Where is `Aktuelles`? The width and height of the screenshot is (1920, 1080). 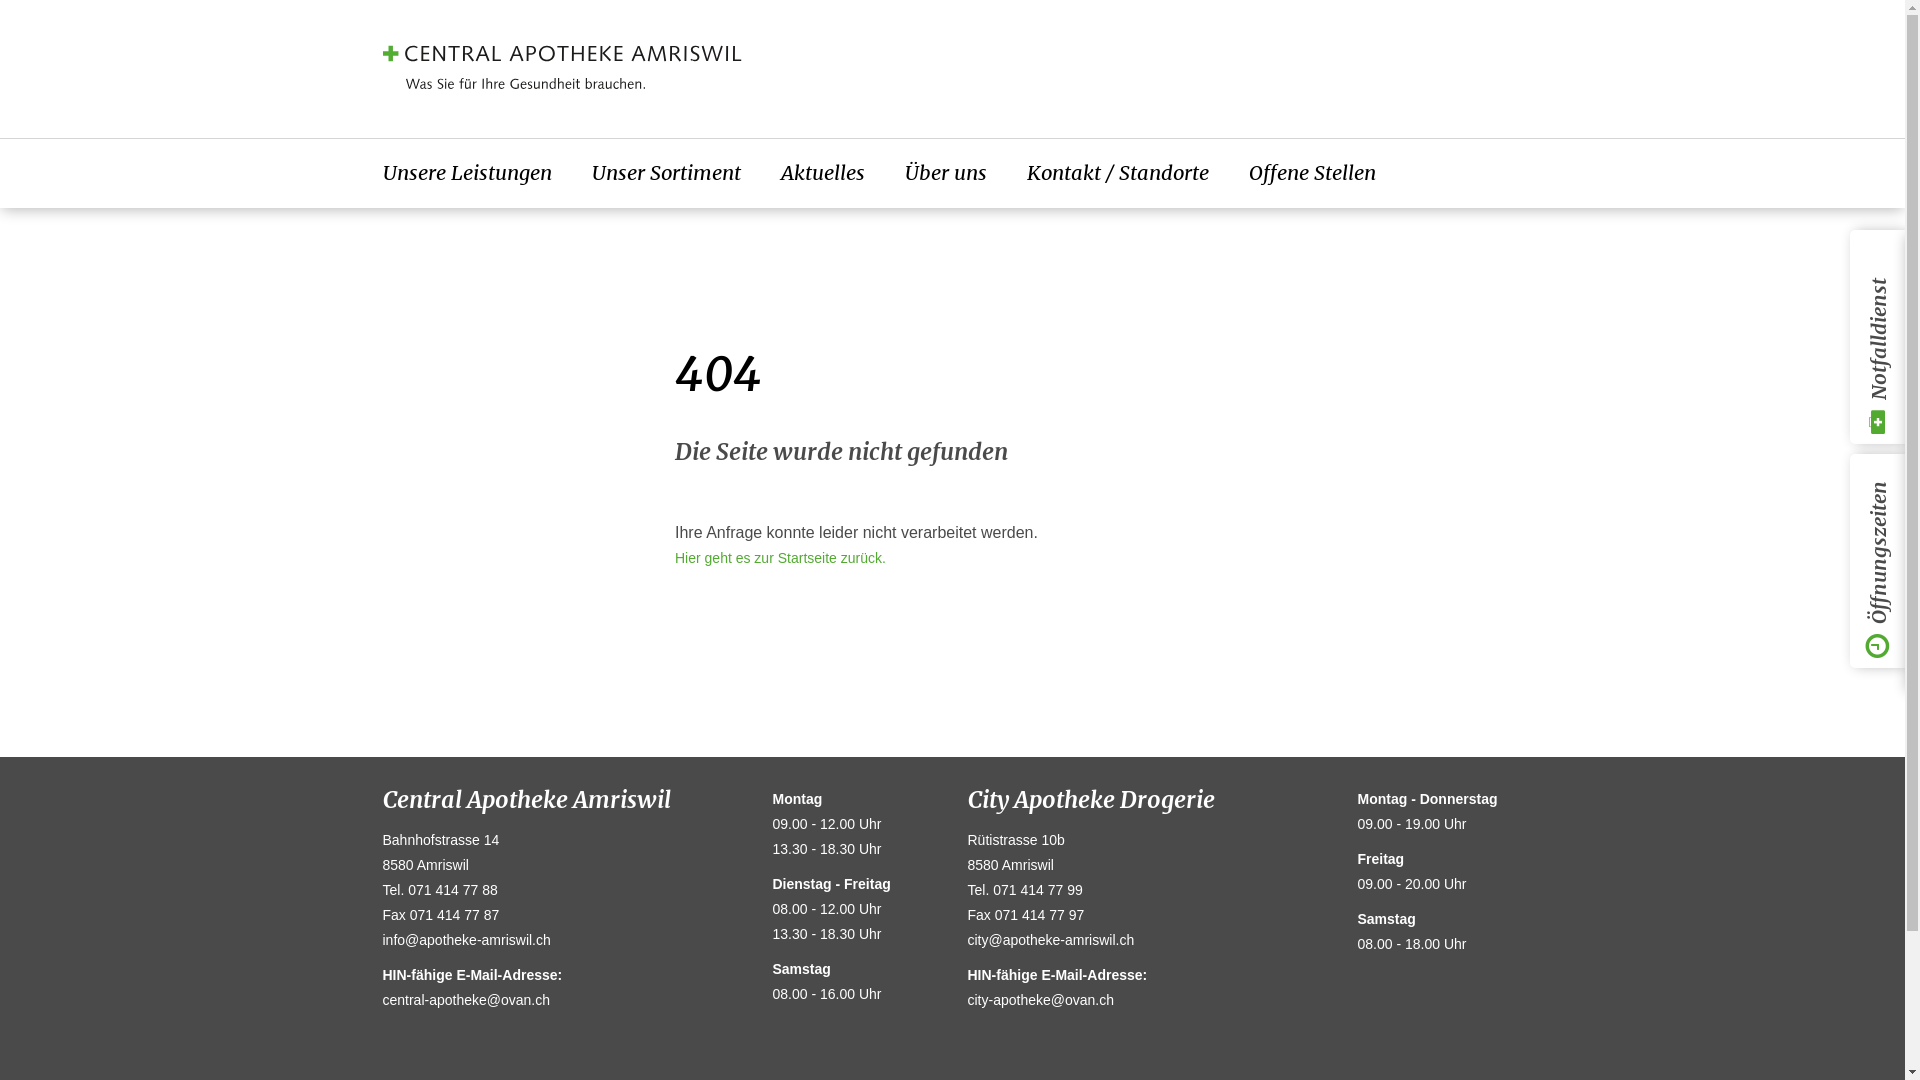
Aktuelles is located at coordinates (822, 174).